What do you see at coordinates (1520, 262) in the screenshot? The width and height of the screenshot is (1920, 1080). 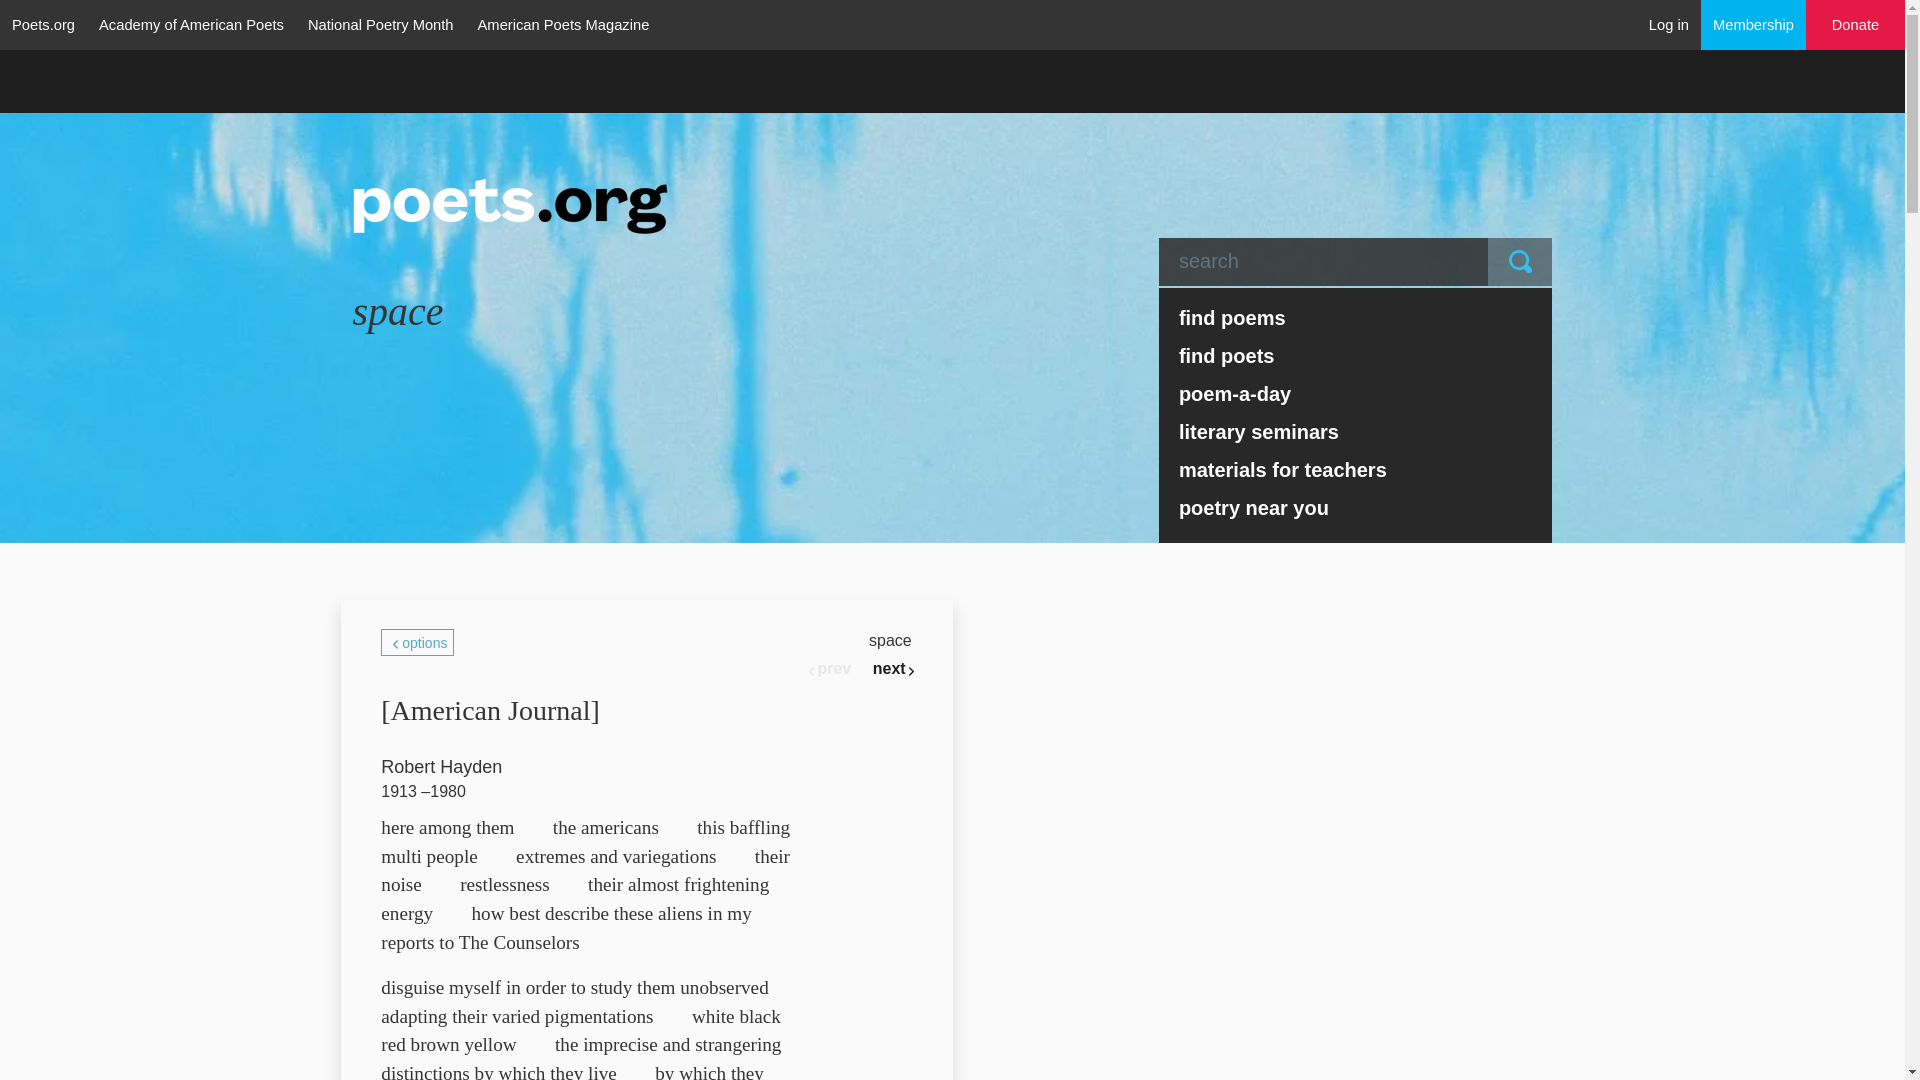 I see `Submit` at bounding box center [1520, 262].